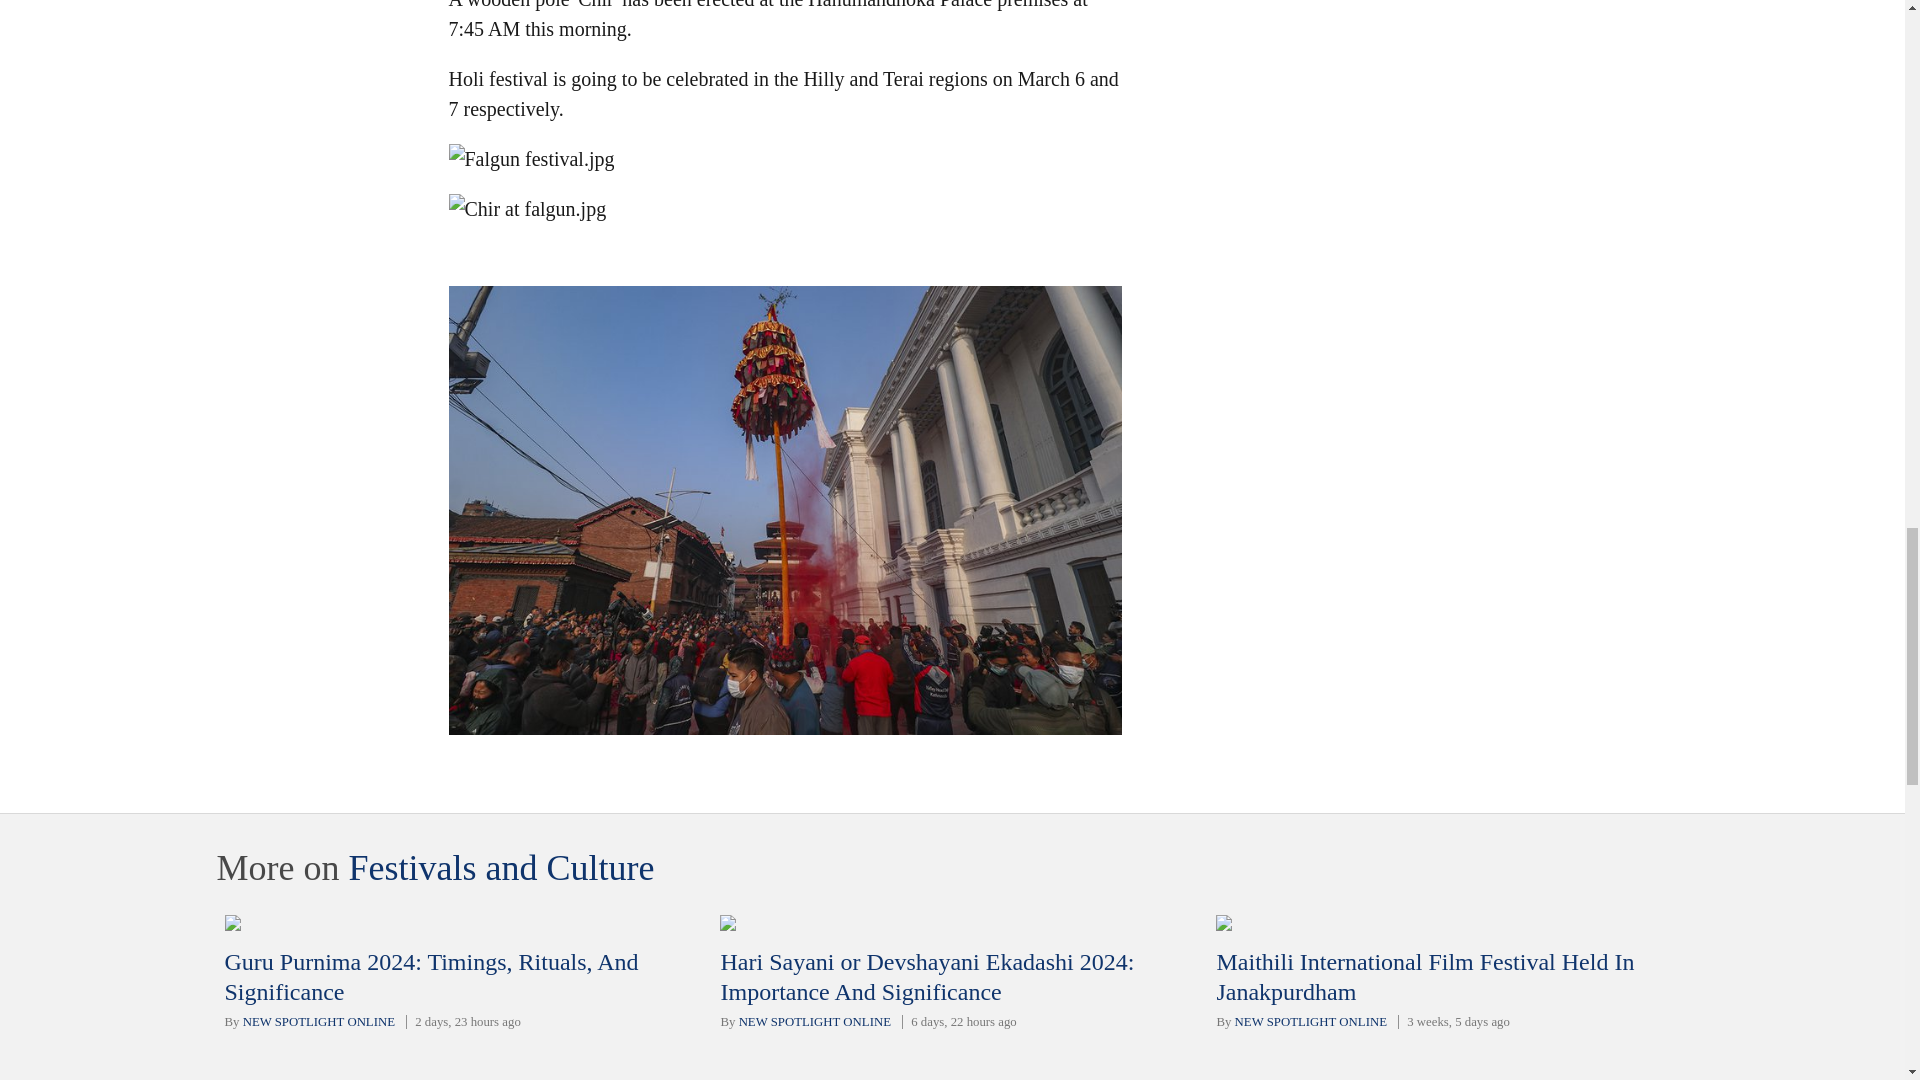  Describe the element at coordinates (1310, 1022) in the screenshot. I see `NEW SPOTLIGHT ONLINE` at that location.